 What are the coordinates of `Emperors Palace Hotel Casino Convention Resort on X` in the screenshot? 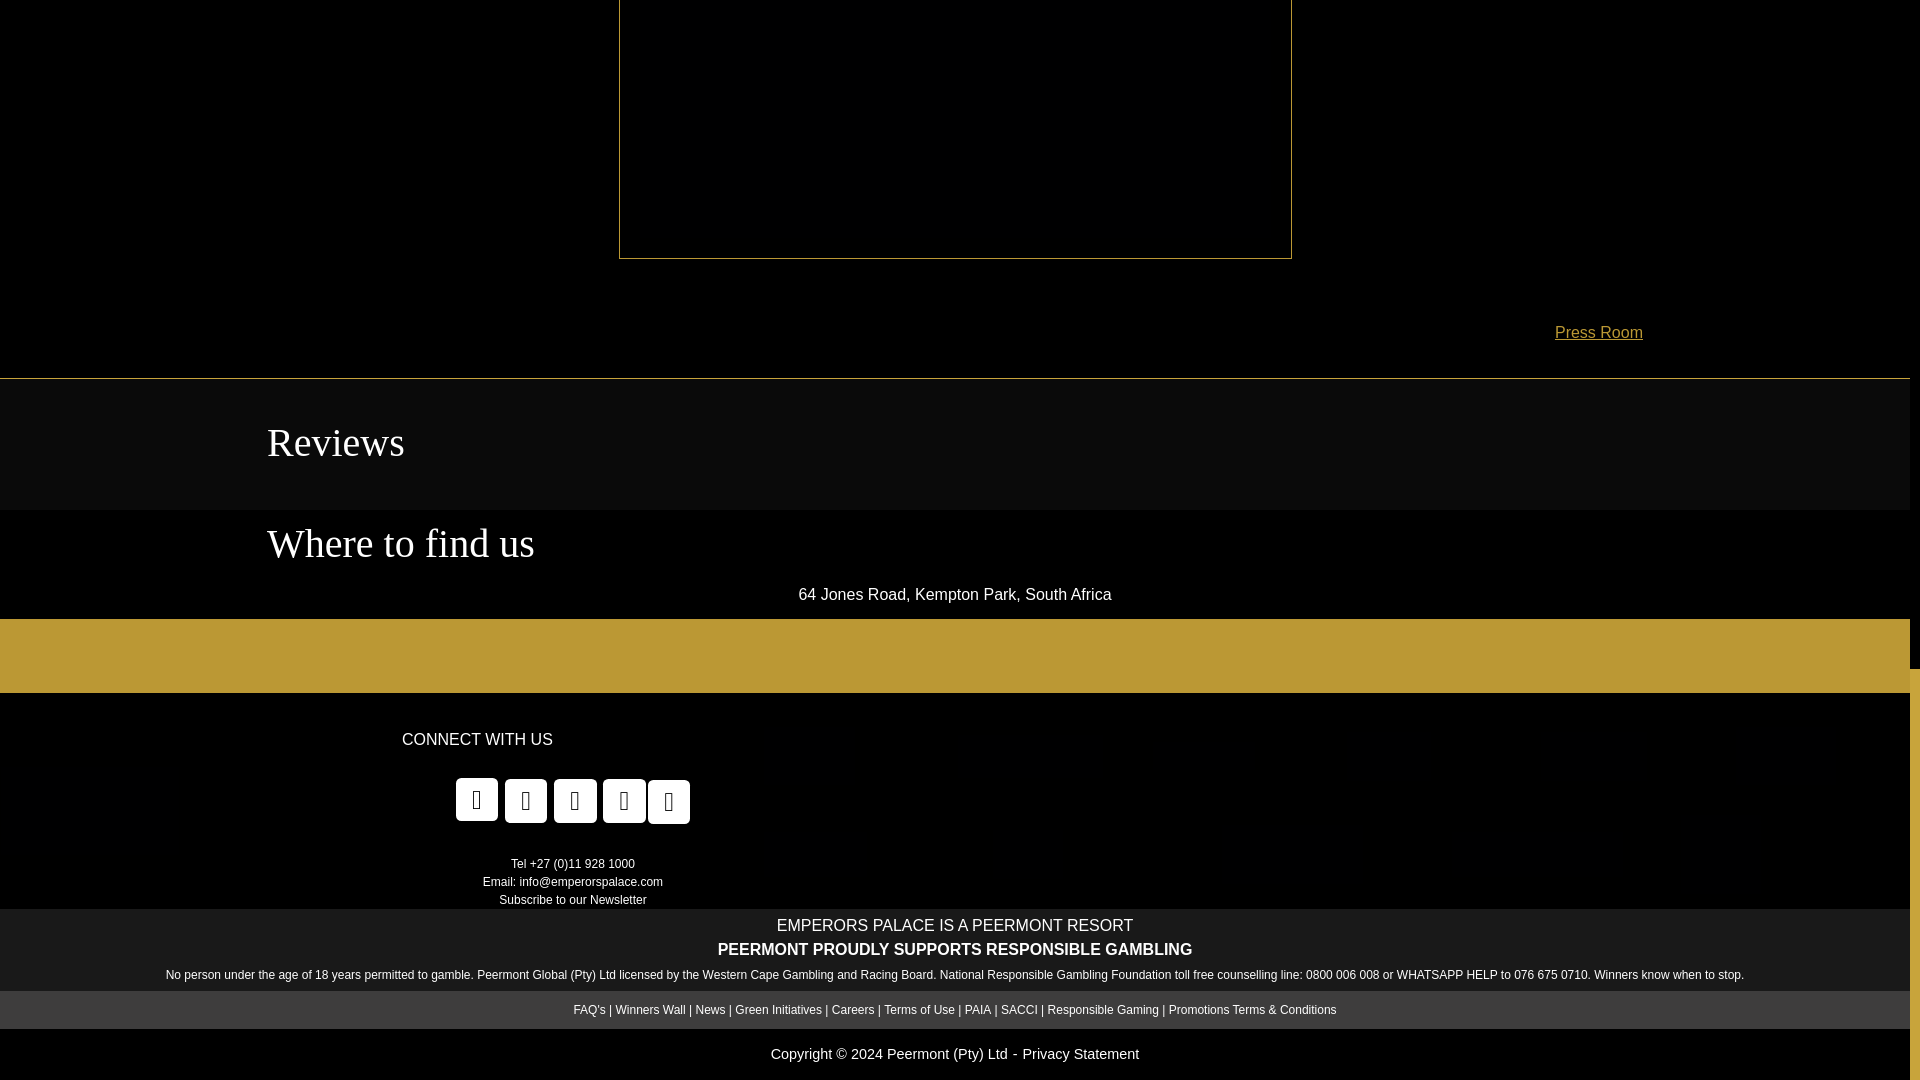 It's located at (526, 800).